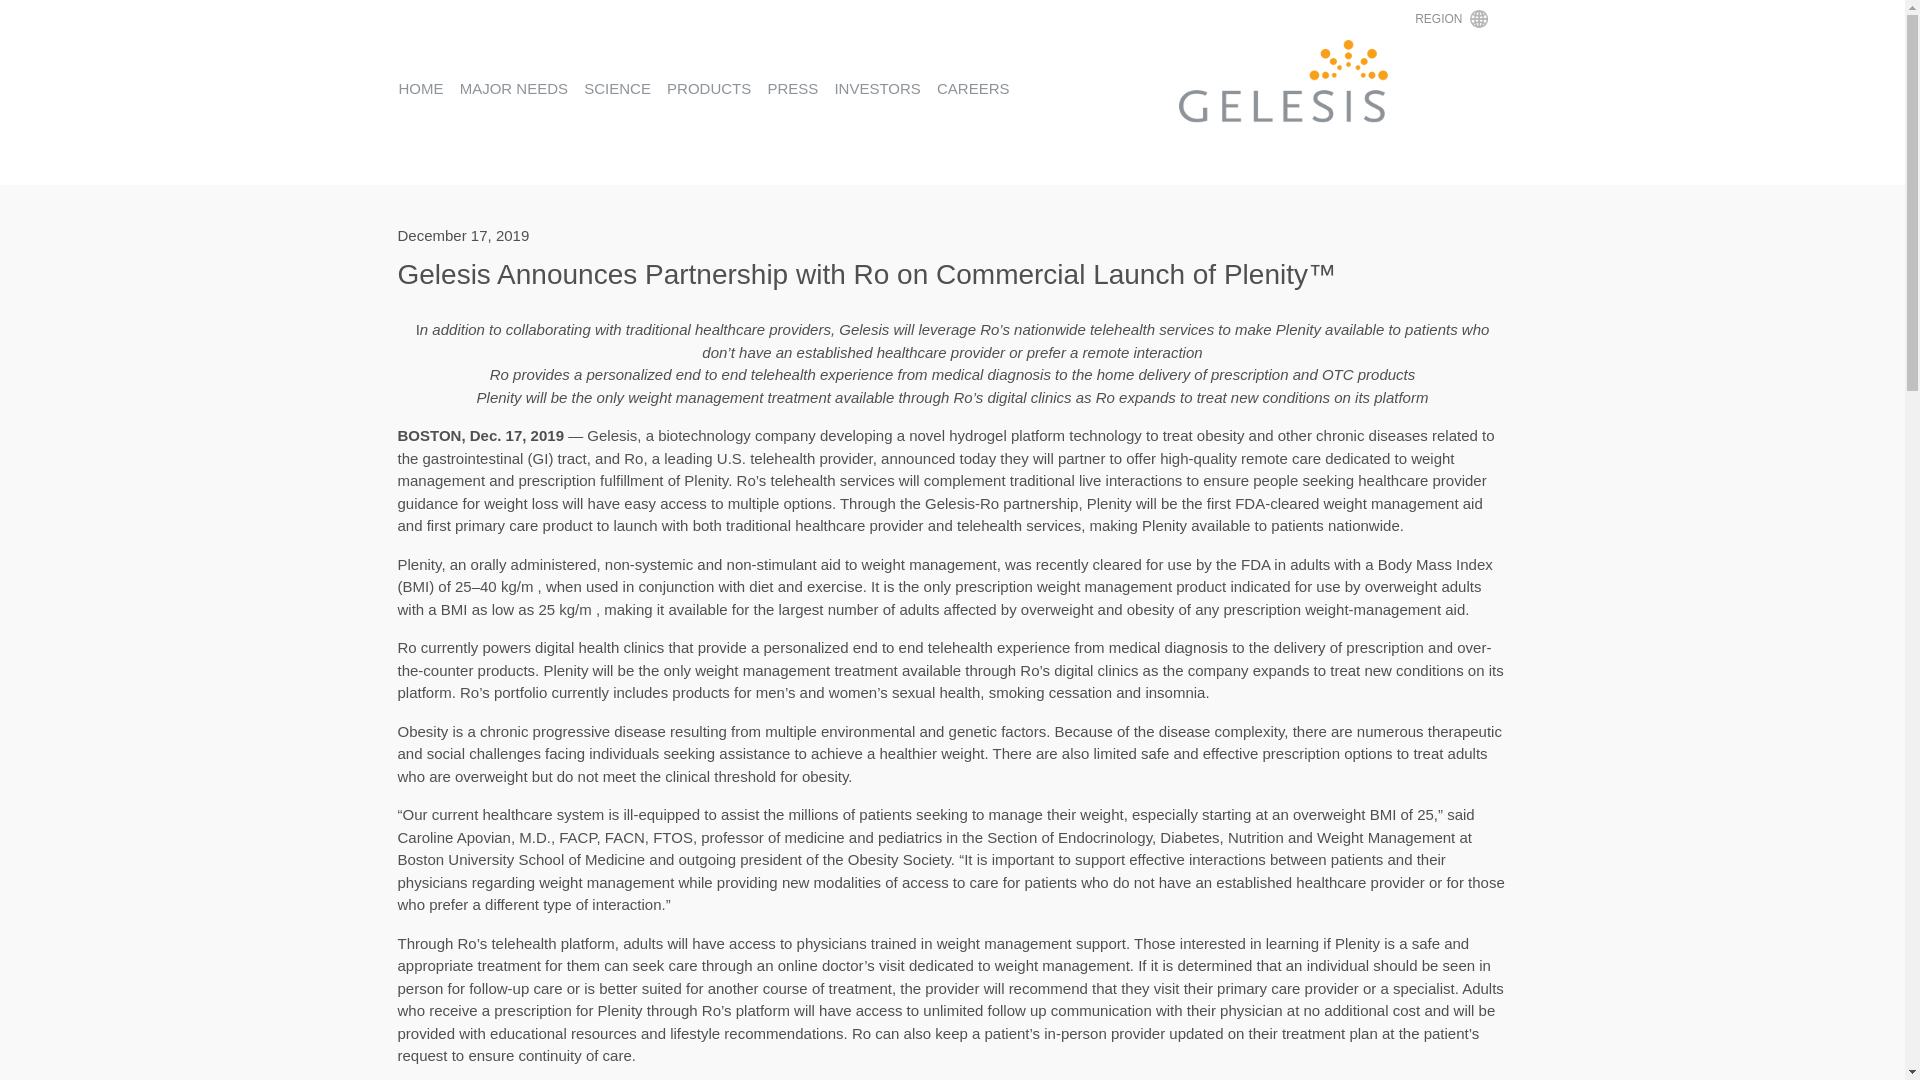 This screenshot has height=1080, width=1920. Describe the element at coordinates (616, 88) in the screenshot. I see `SCIENCE` at that location.